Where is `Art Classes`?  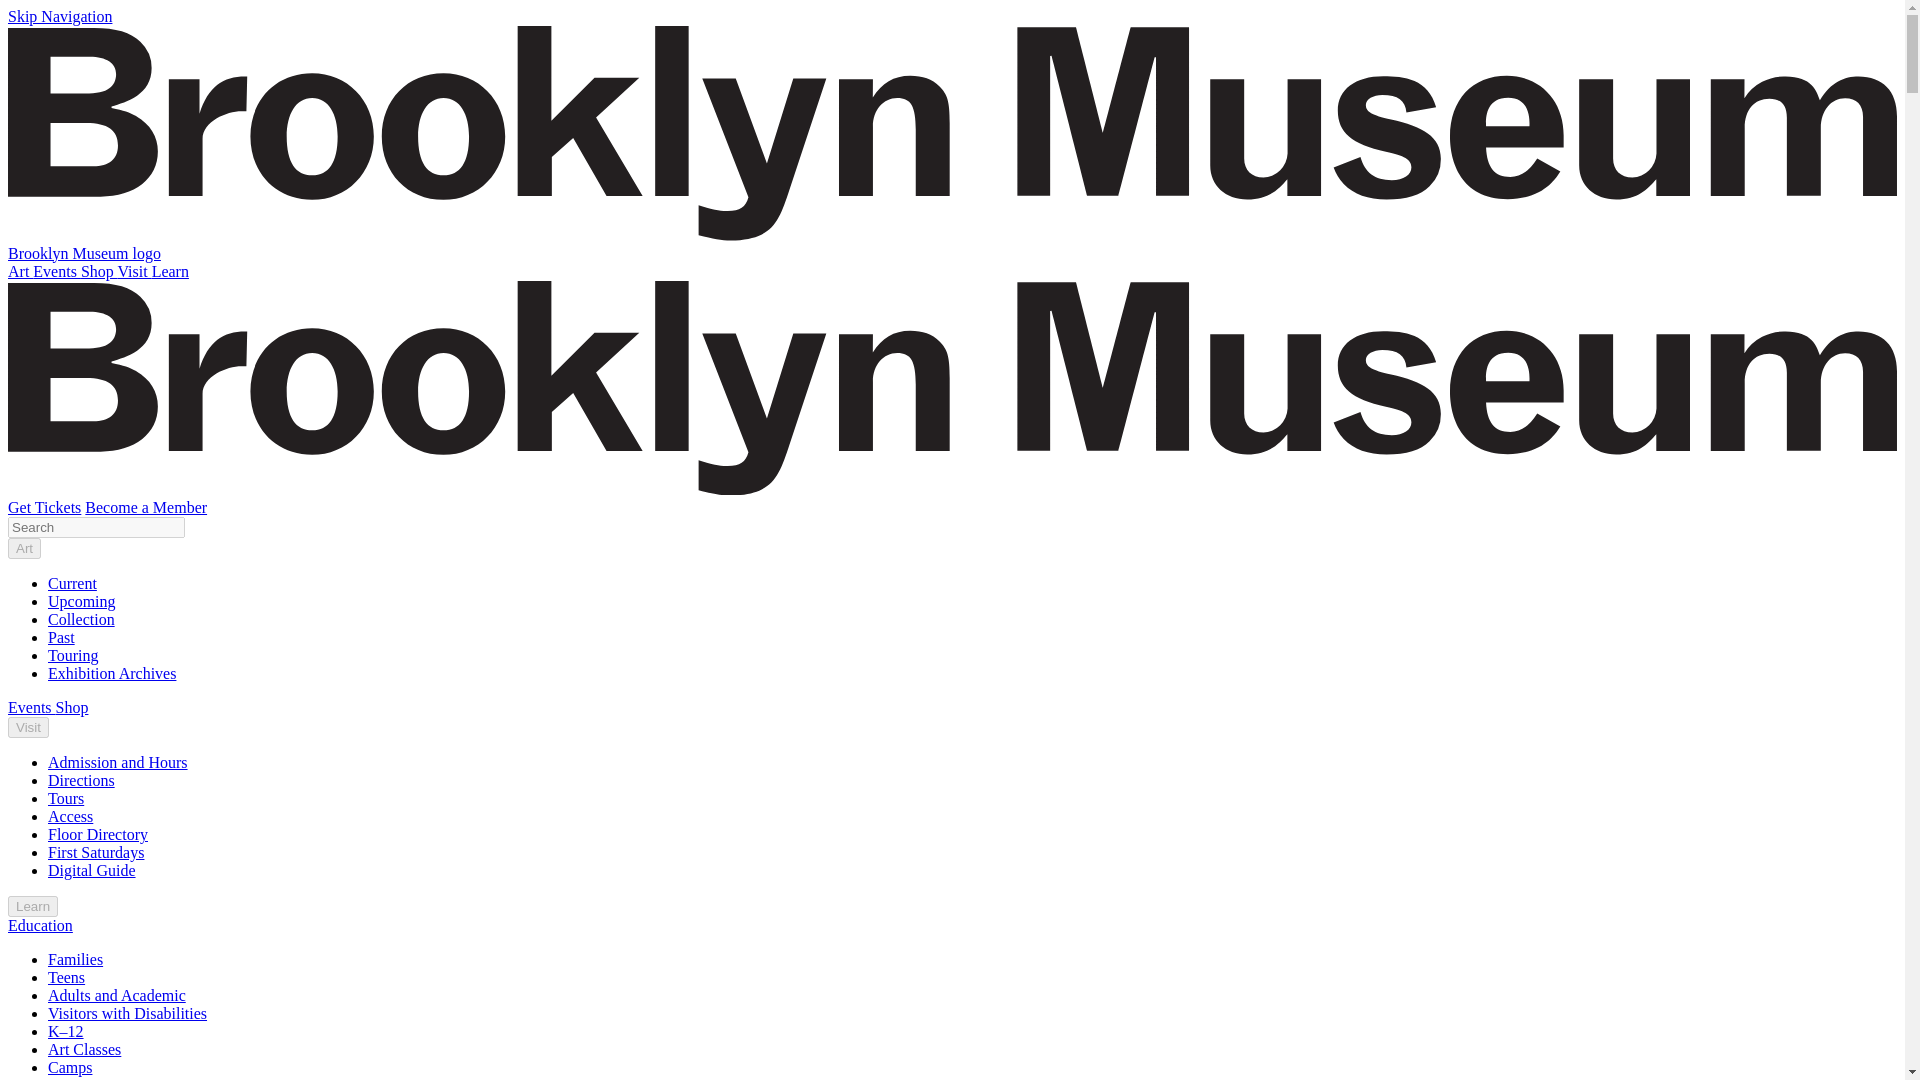 Art Classes is located at coordinates (84, 1050).